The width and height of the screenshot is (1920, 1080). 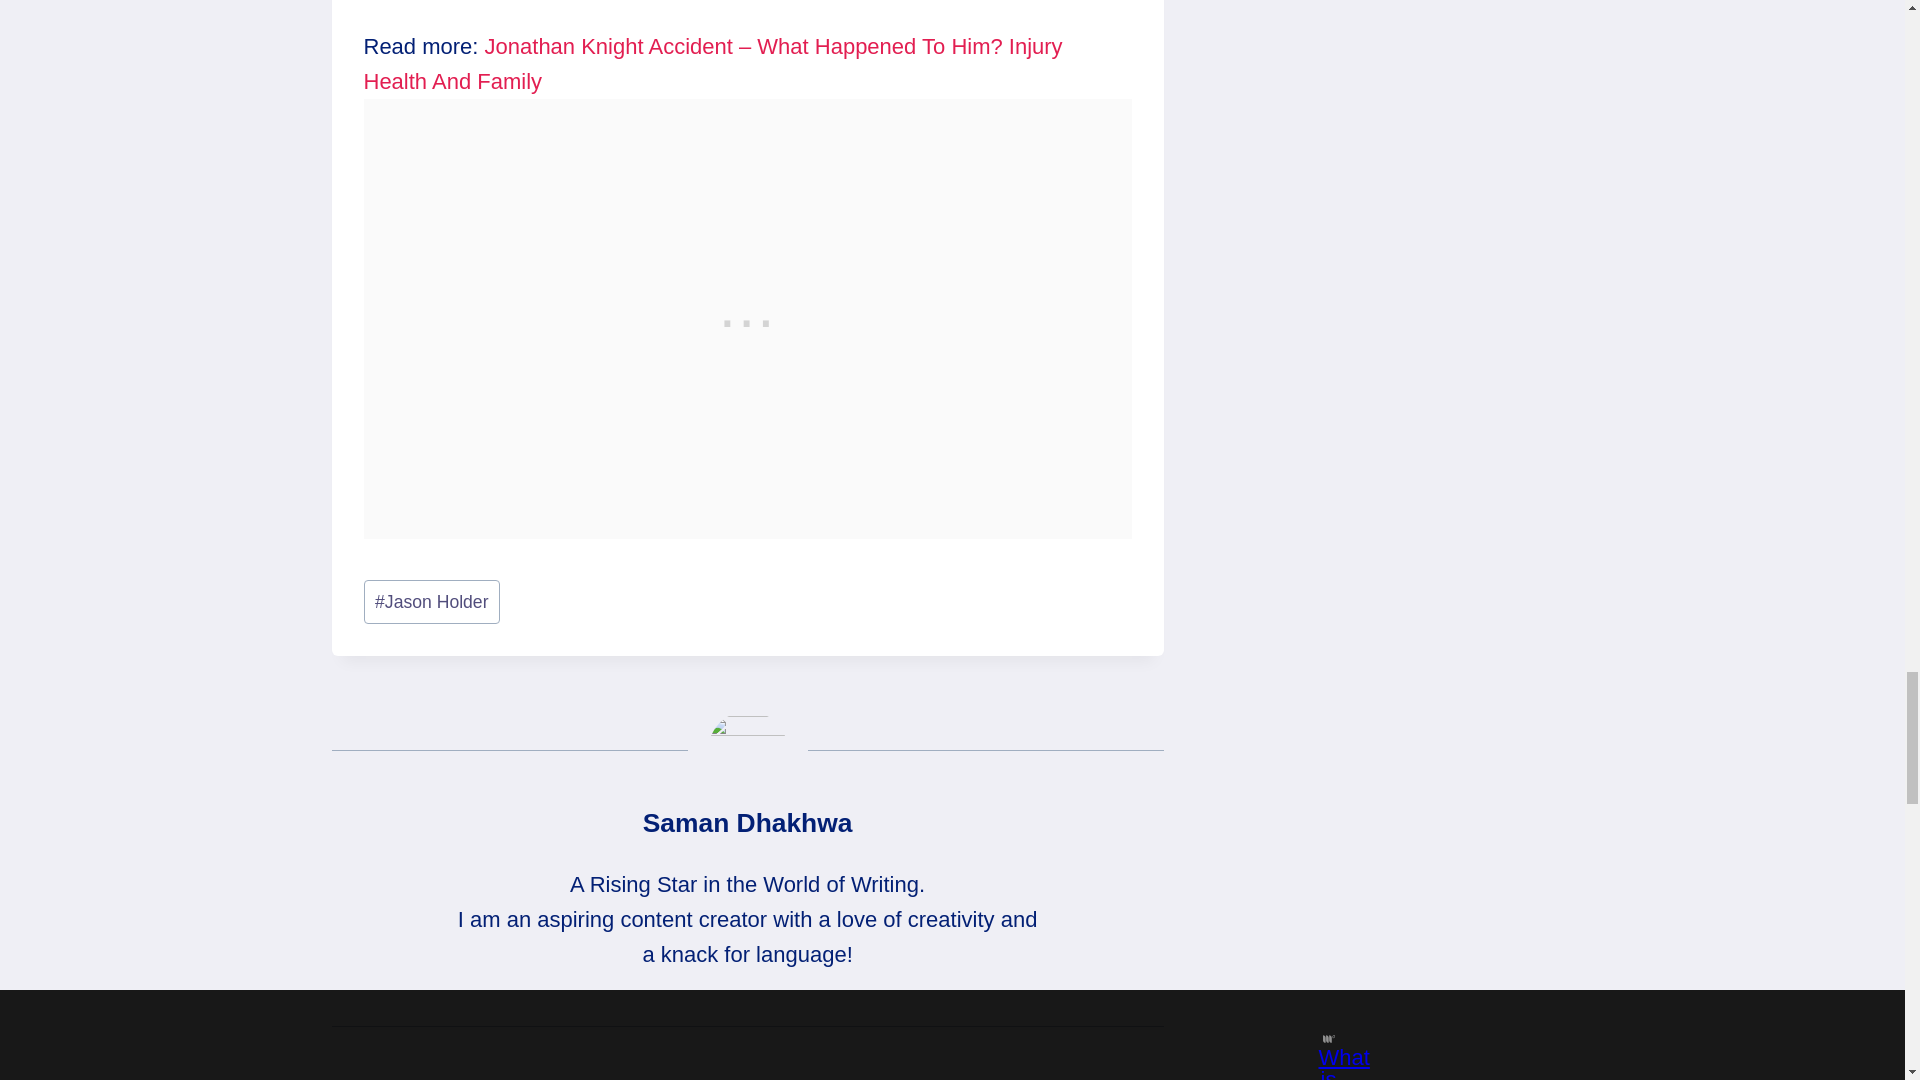 I want to click on Jason Holder, so click(x=432, y=602).